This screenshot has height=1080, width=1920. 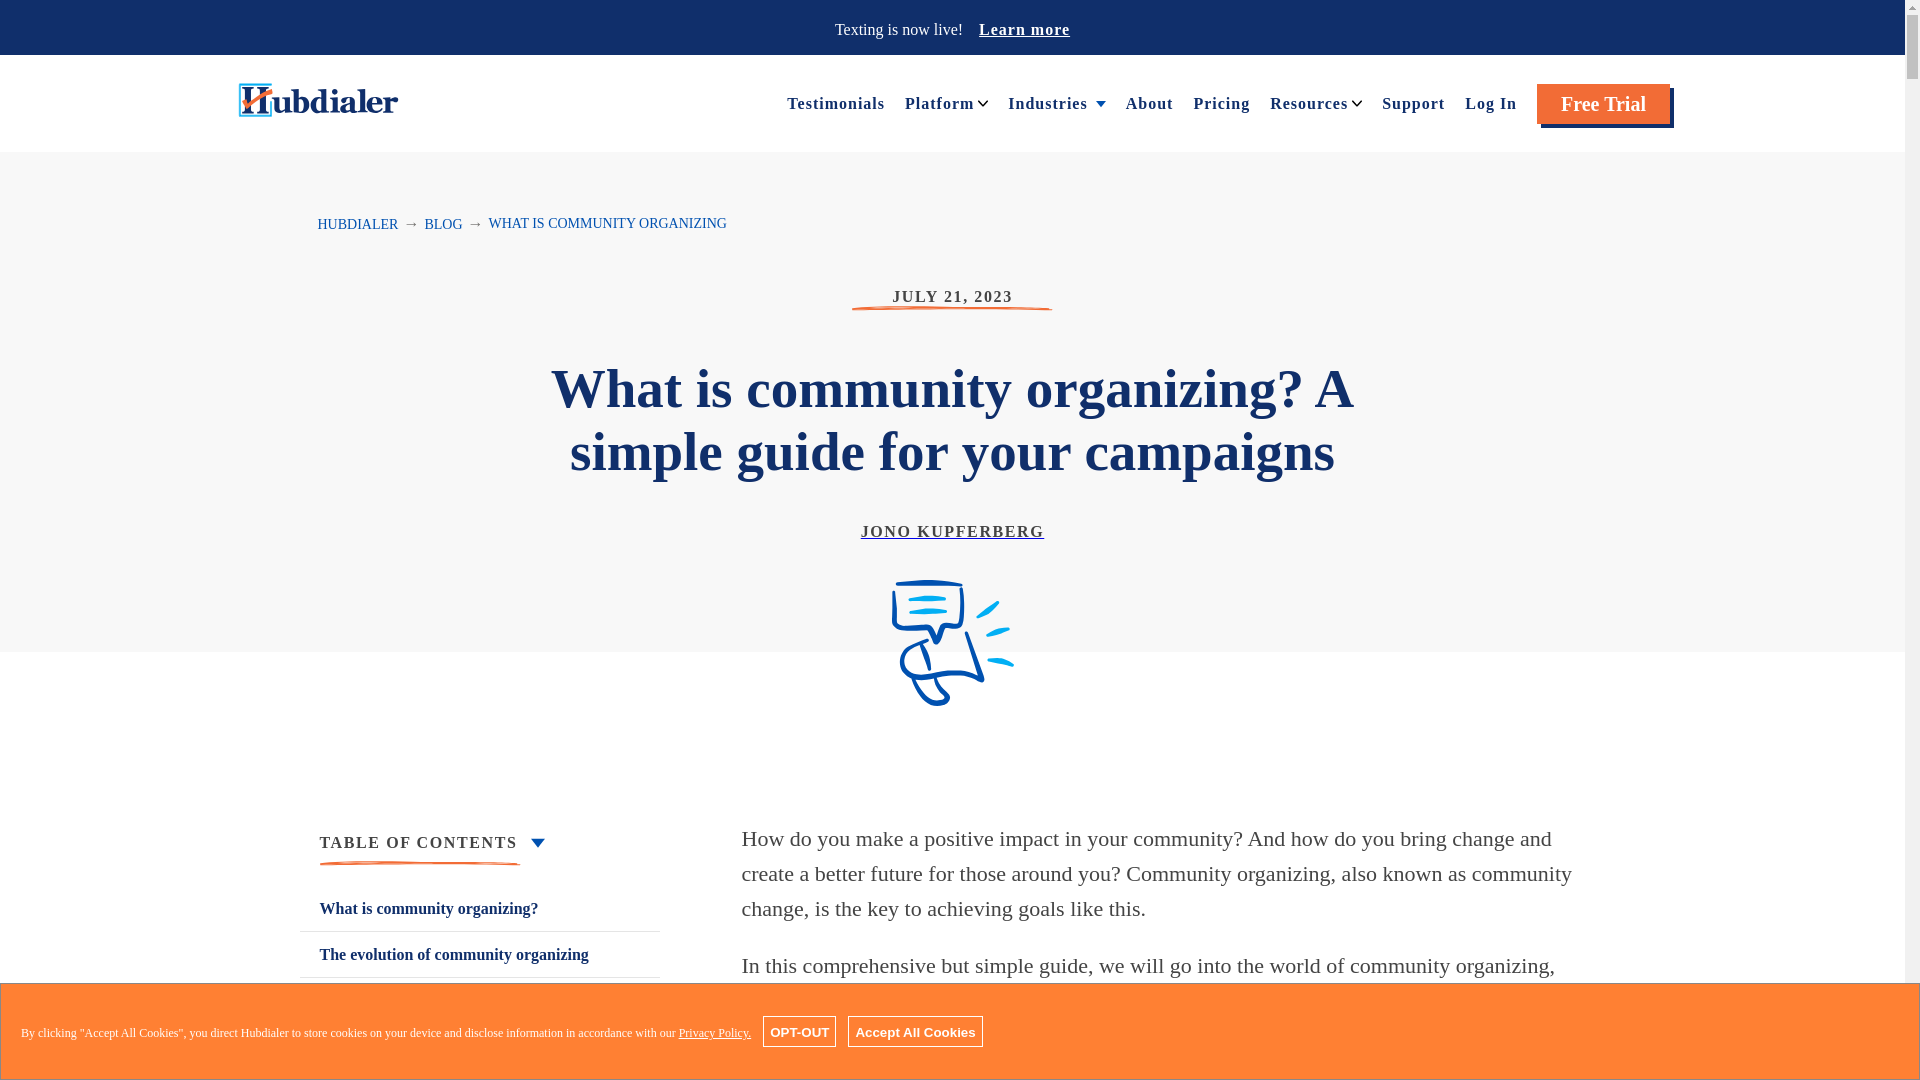 I want to click on WHAT IS COMMUNITY ORGANIZING, so click(x=608, y=224).